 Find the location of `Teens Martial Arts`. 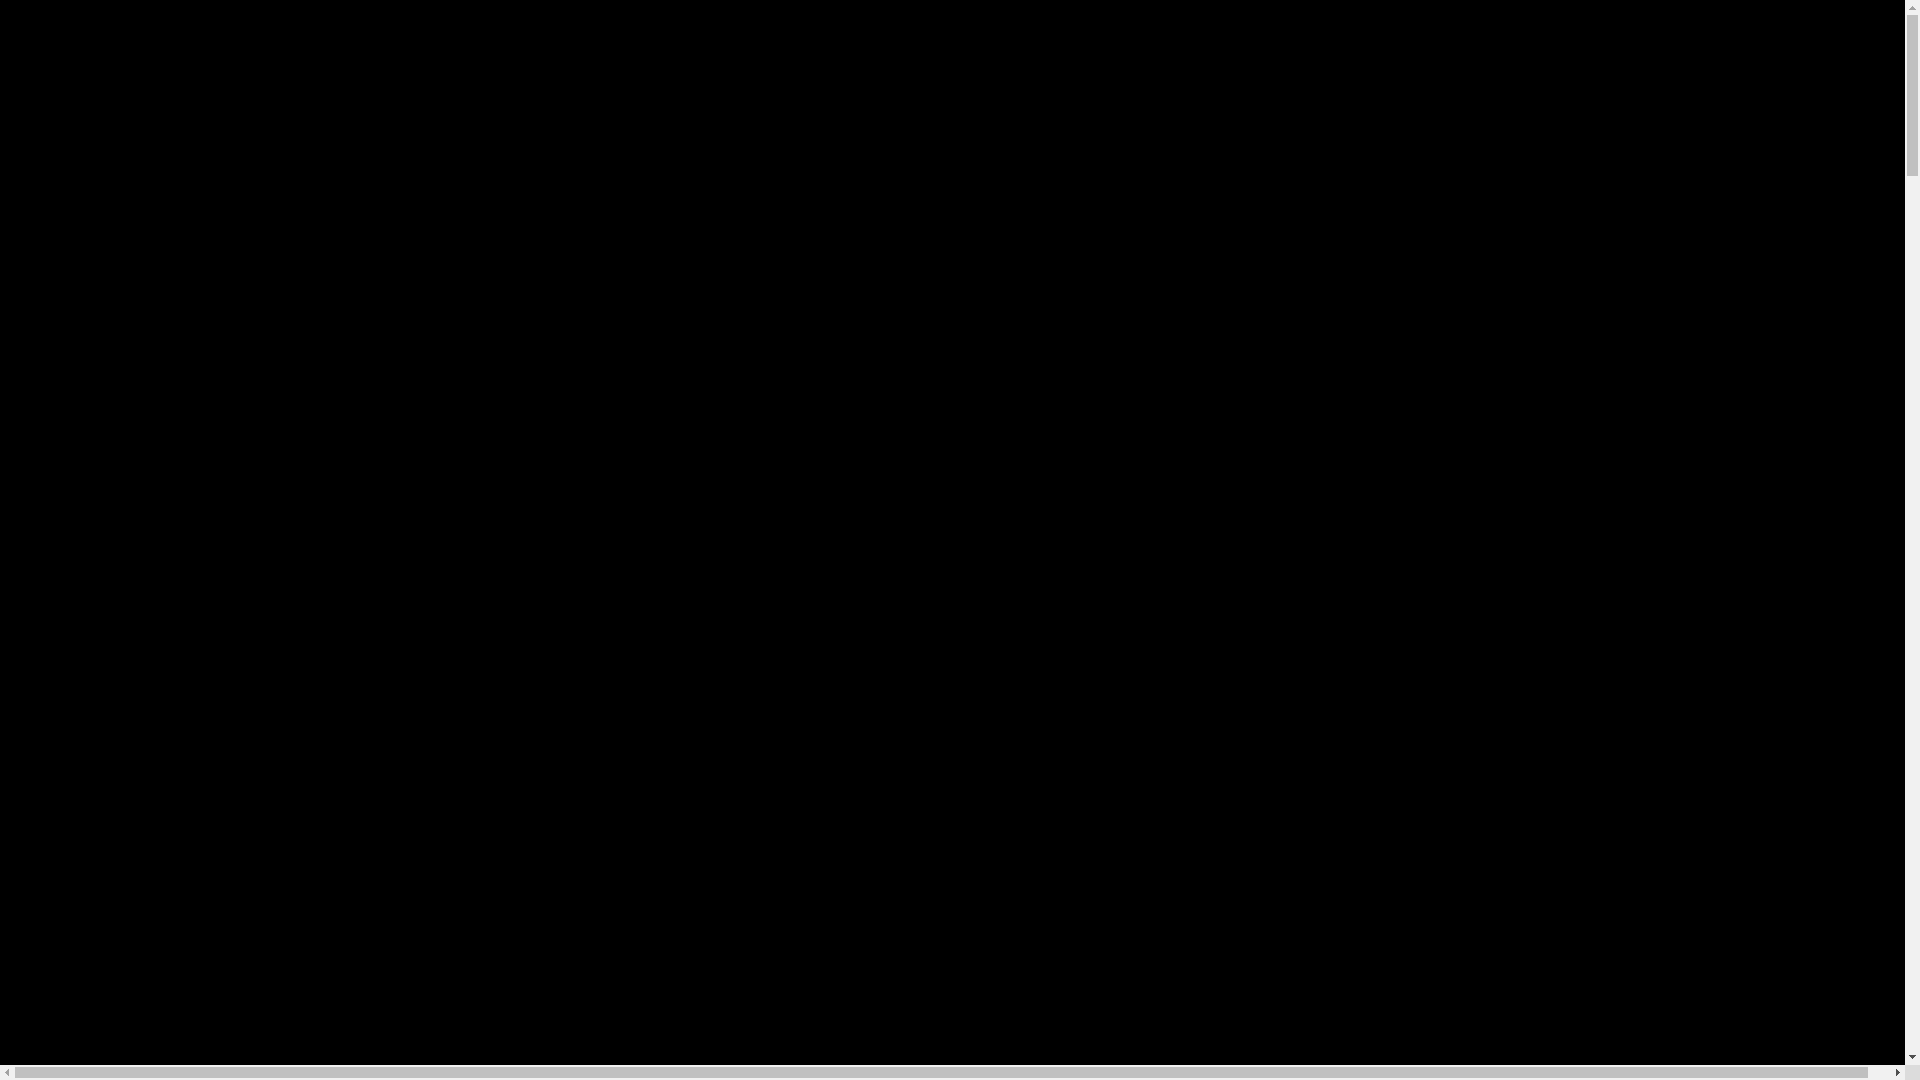

Teens Martial Arts is located at coordinates (214, 112).